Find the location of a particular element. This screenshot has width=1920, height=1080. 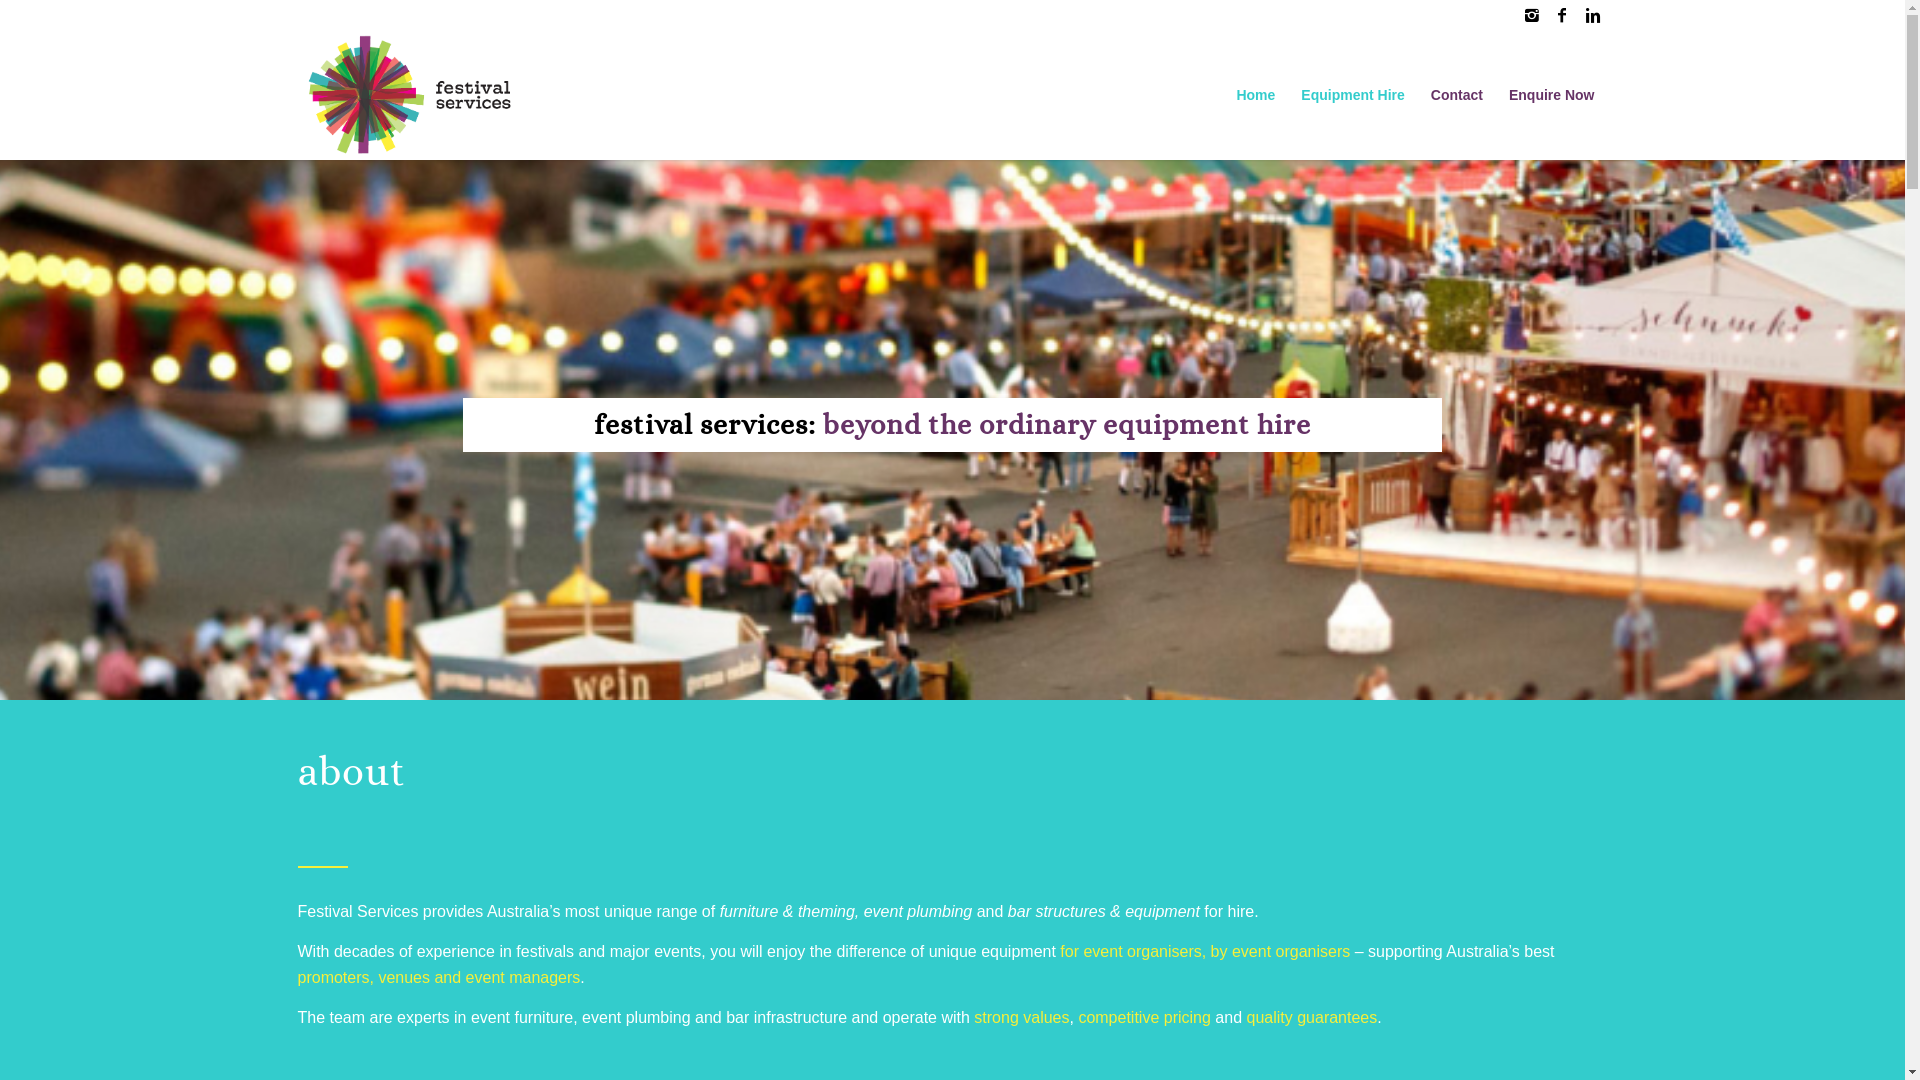

Enquire Now is located at coordinates (1552, 95).